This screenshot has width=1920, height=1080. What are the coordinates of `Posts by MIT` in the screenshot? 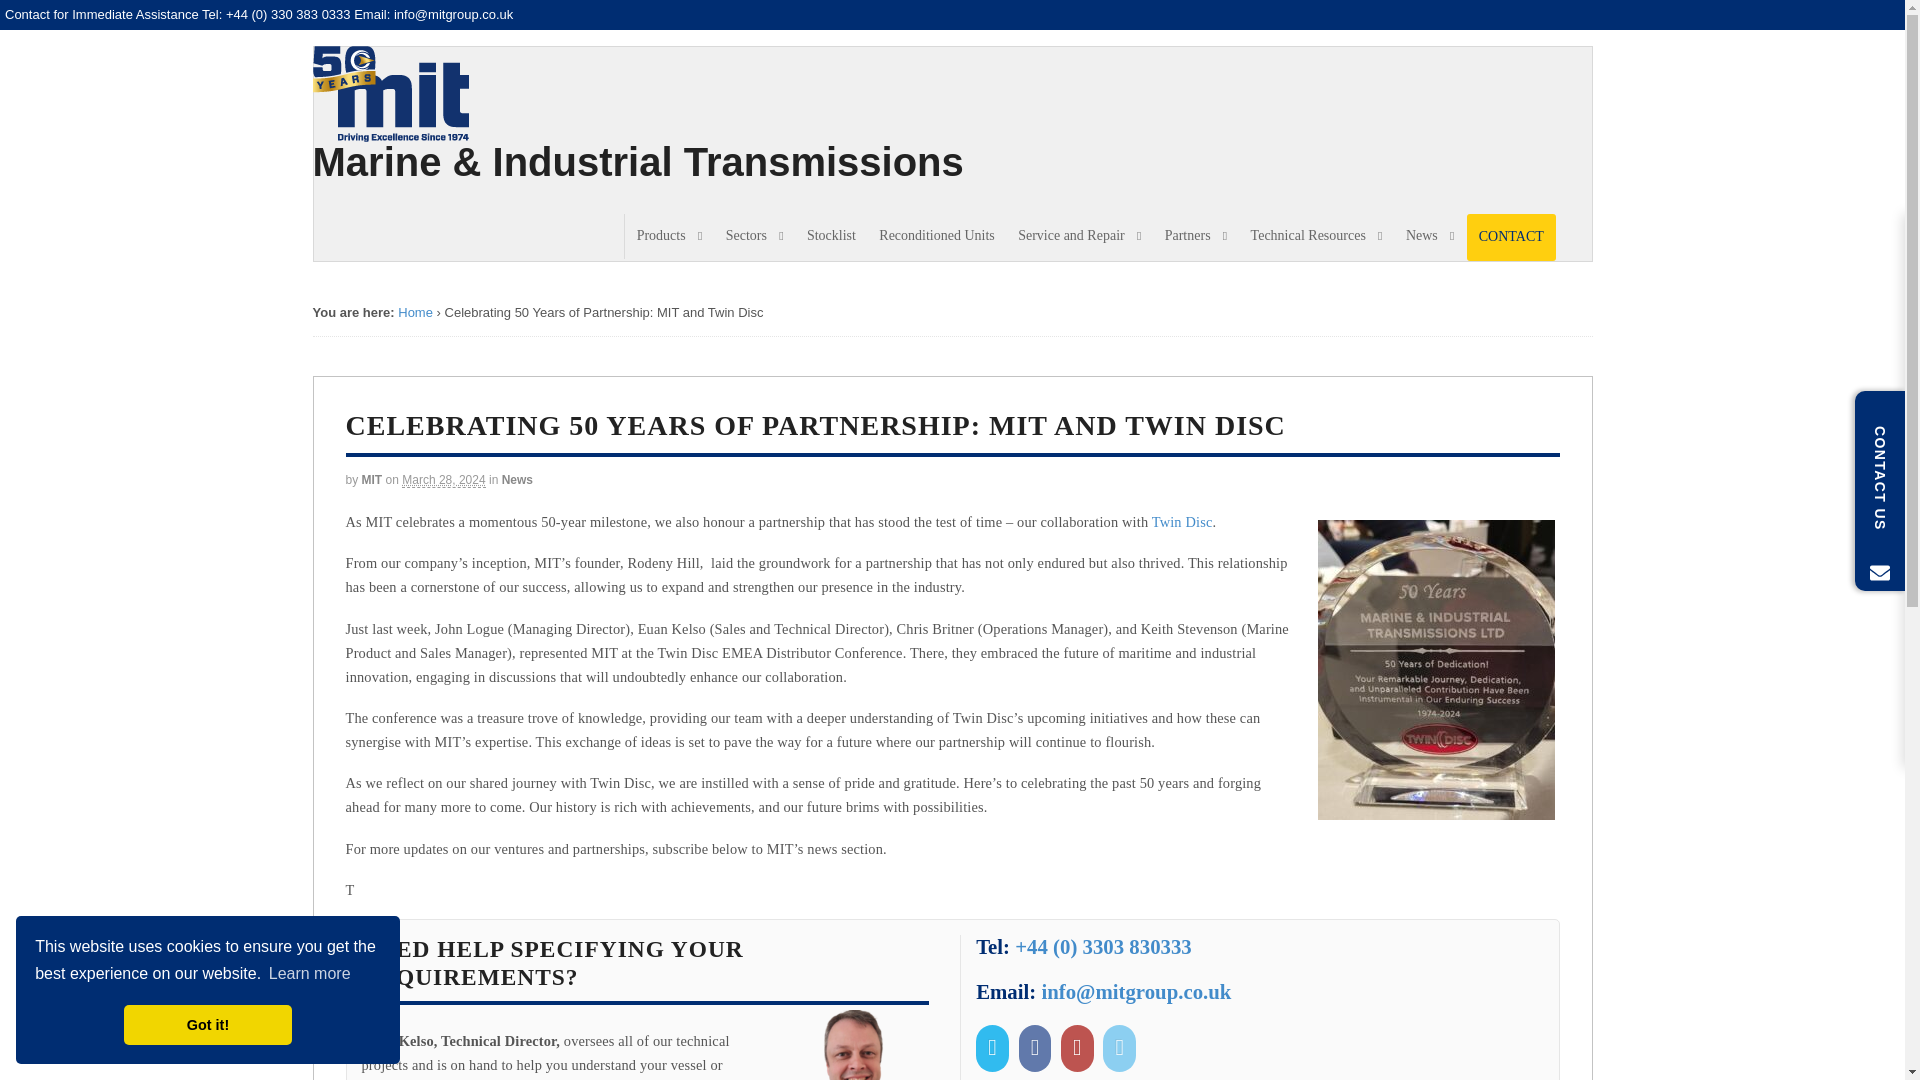 It's located at (372, 480).